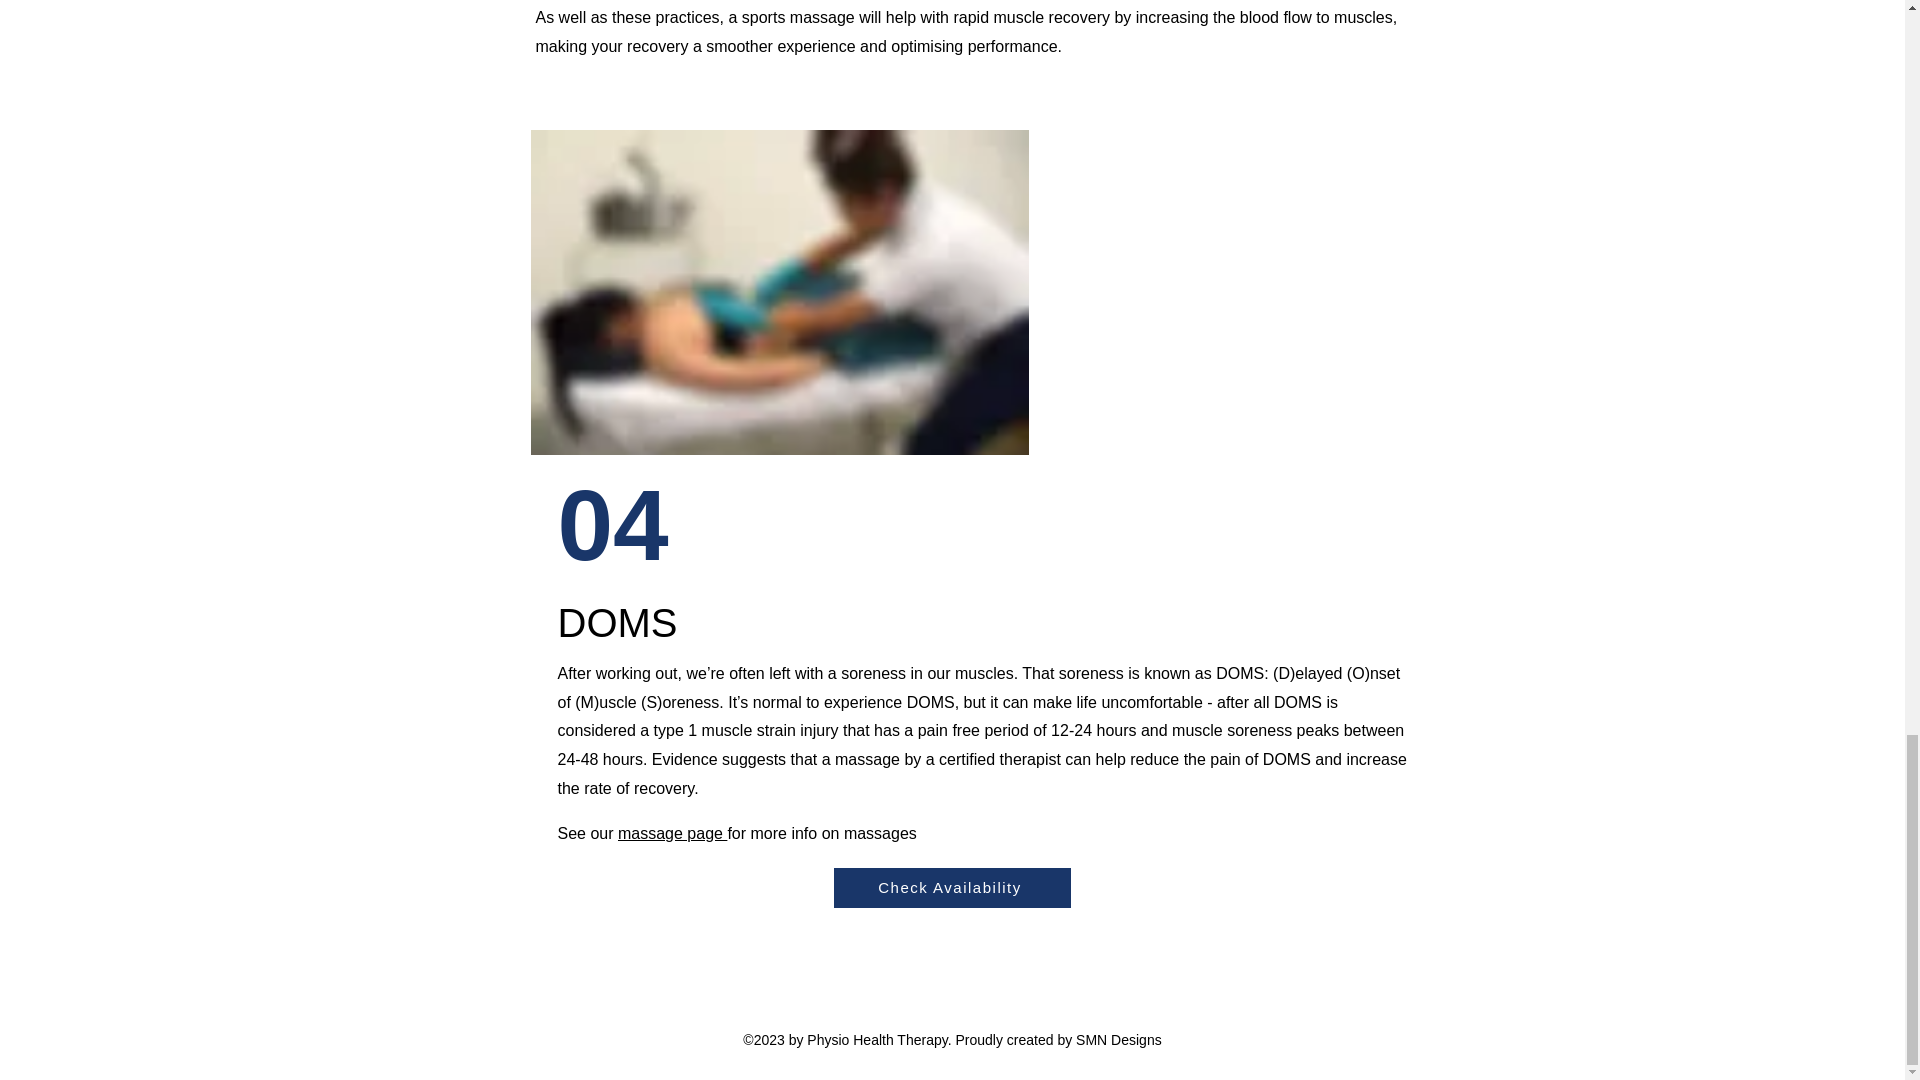  What do you see at coordinates (588, 834) in the screenshot?
I see `See our` at bounding box center [588, 834].